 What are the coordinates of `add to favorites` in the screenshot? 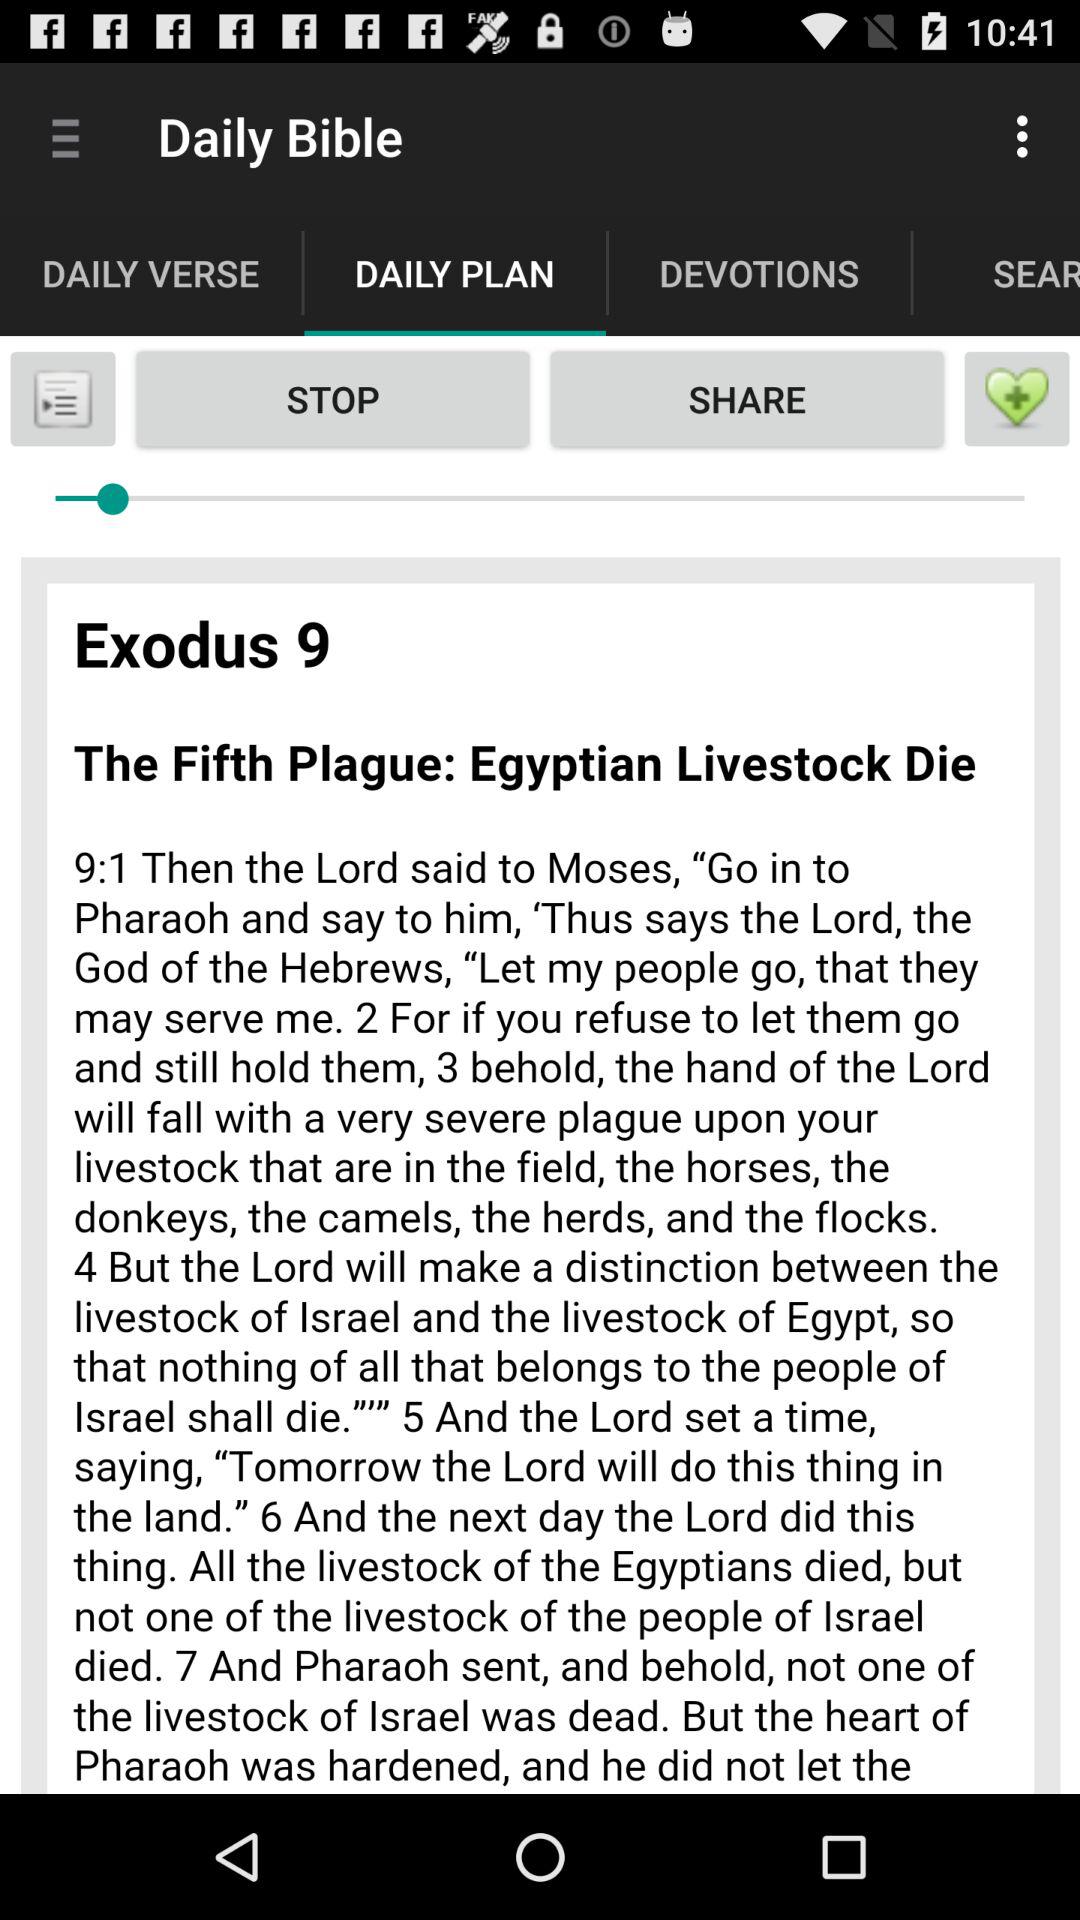 It's located at (1017, 399).